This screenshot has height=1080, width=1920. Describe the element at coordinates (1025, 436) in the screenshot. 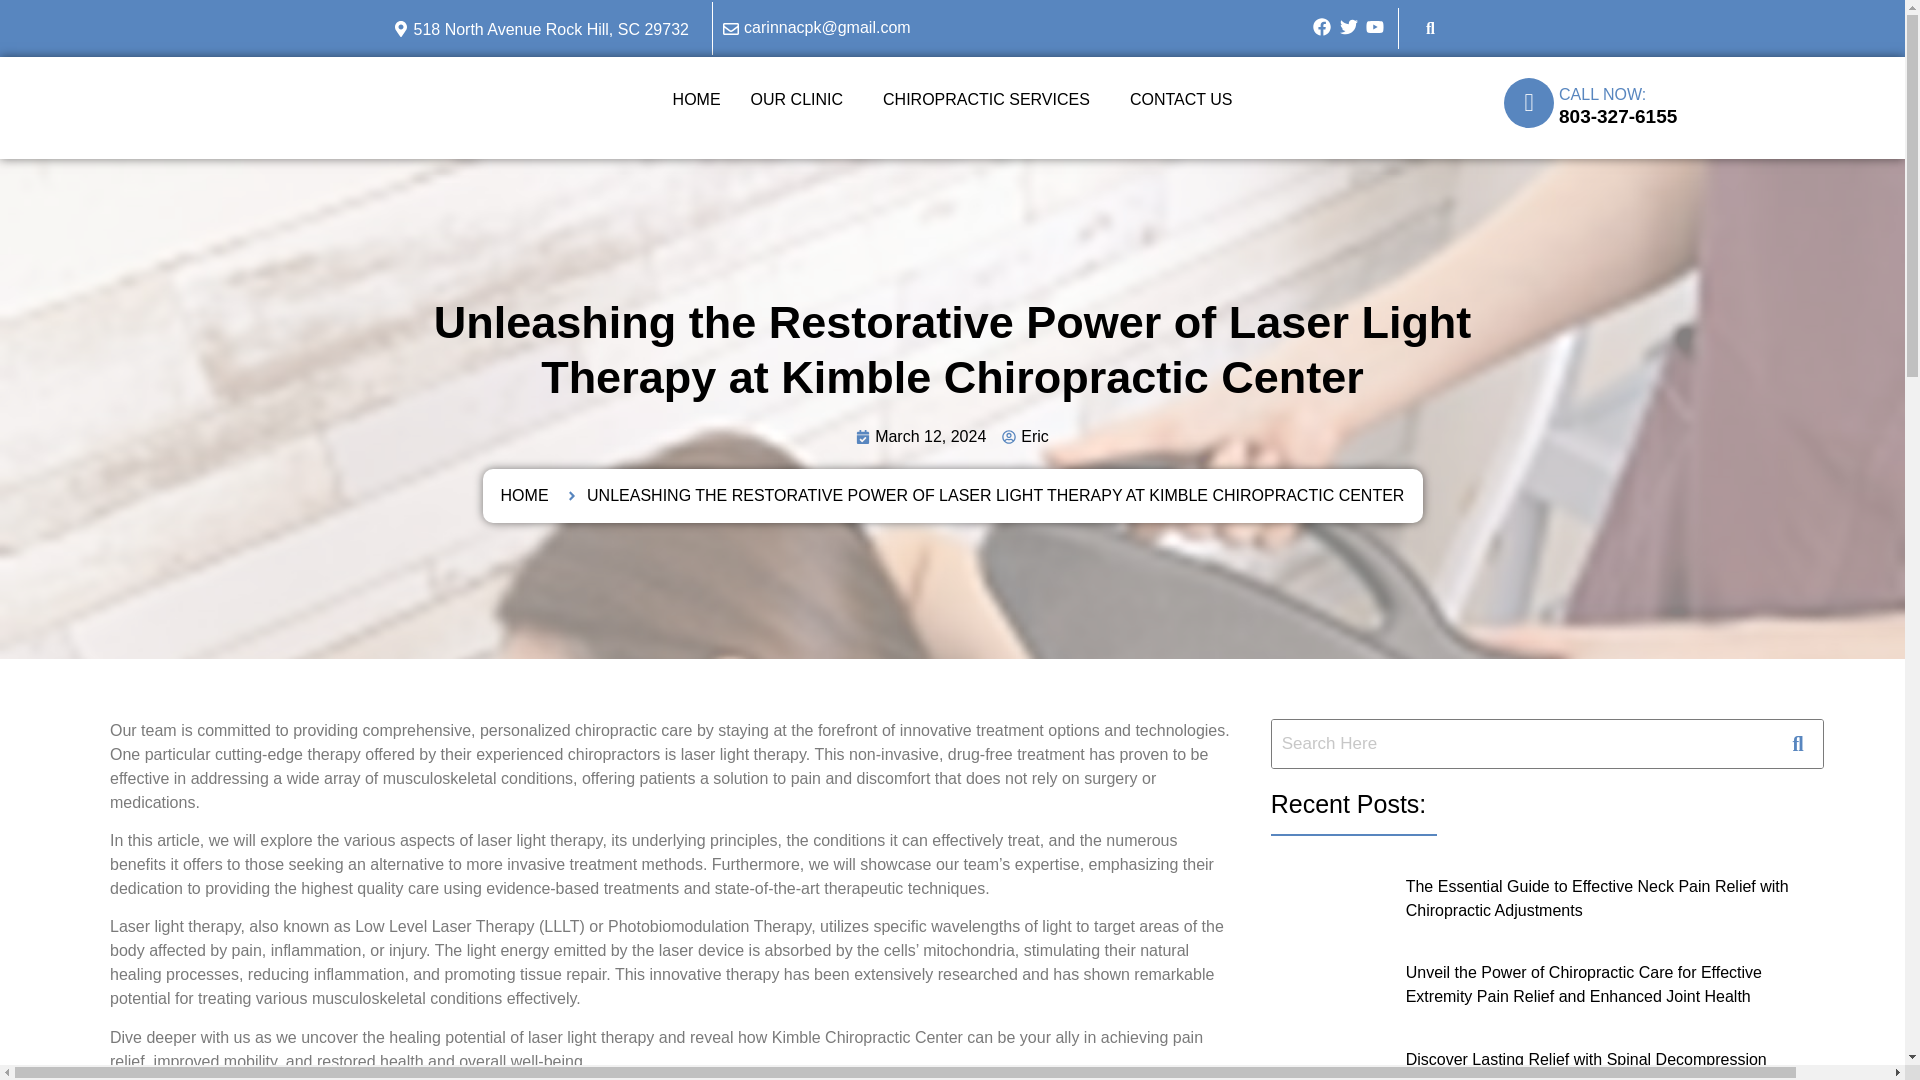

I see `Eric` at that location.